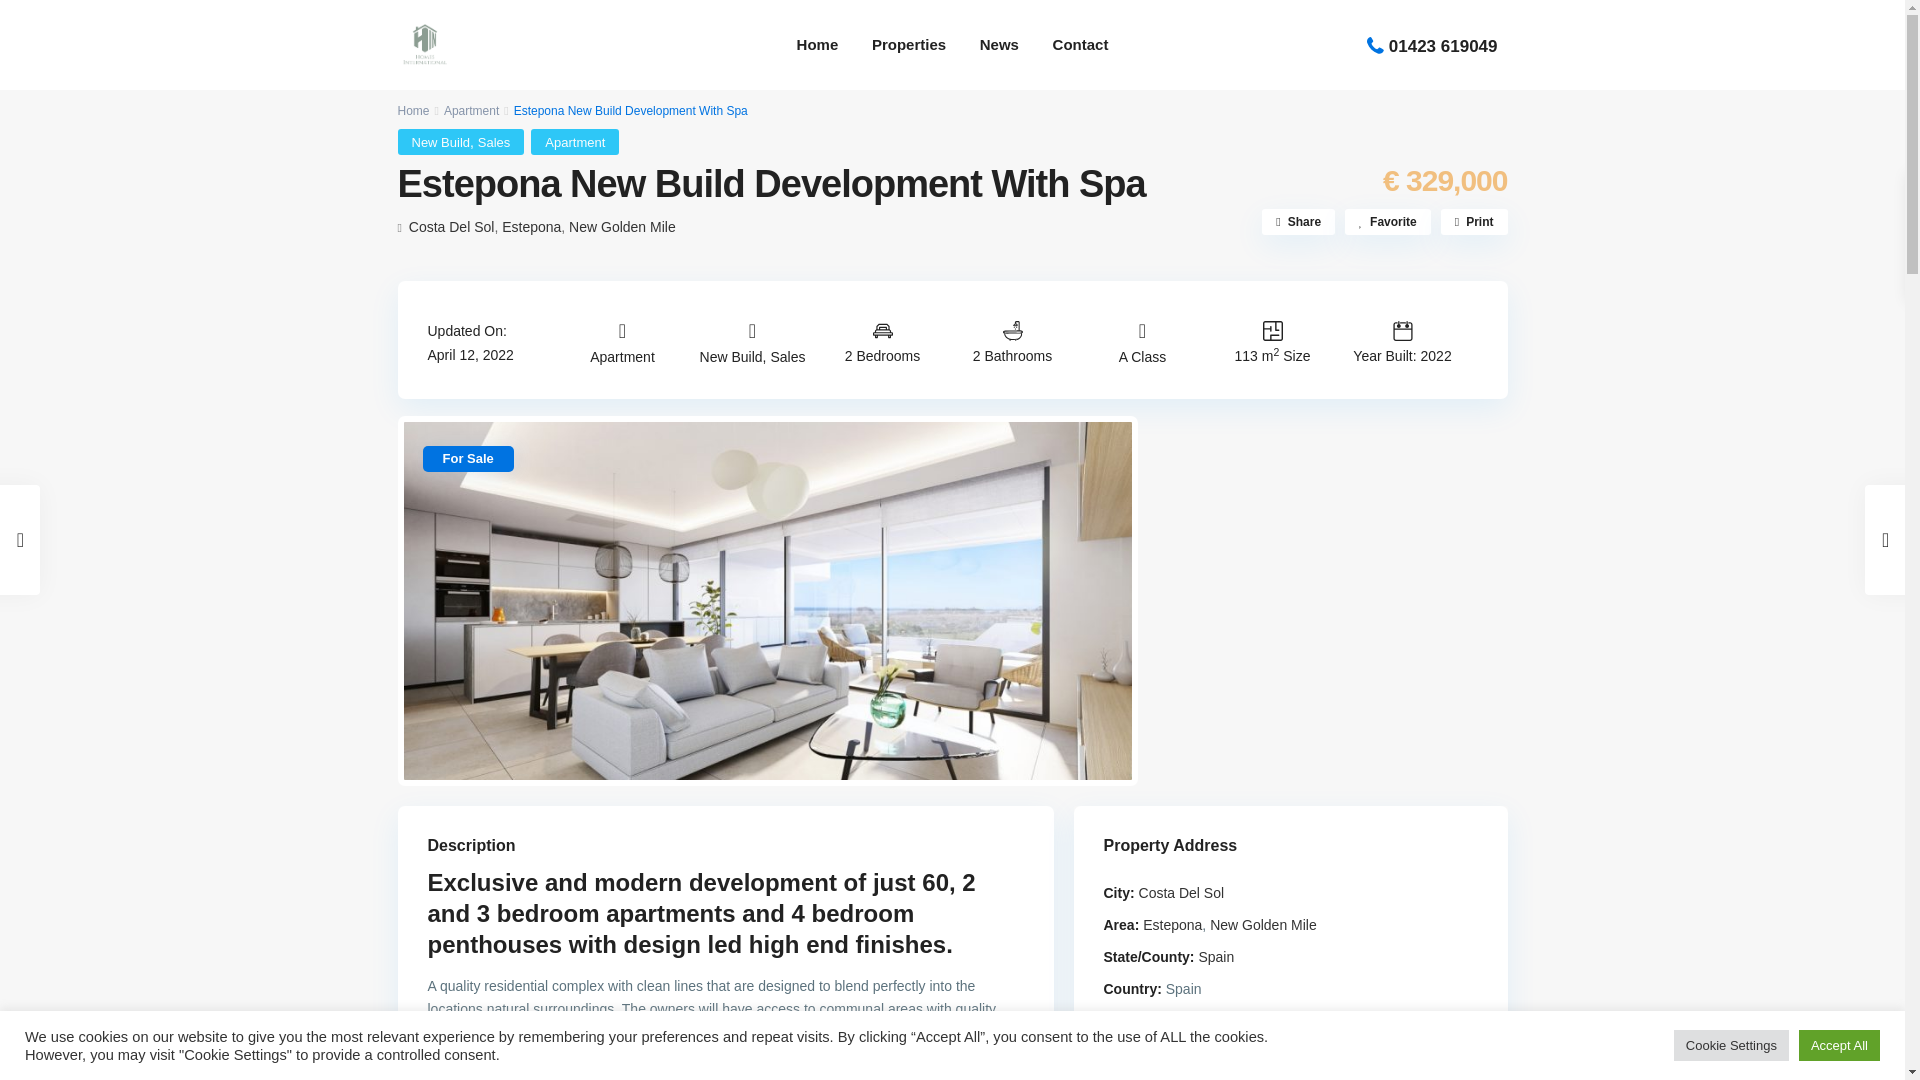 The width and height of the screenshot is (1920, 1080). What do you see at coordinates (414, 110) in the screenshot?
I see `Home` at bounding box center [414, 110].